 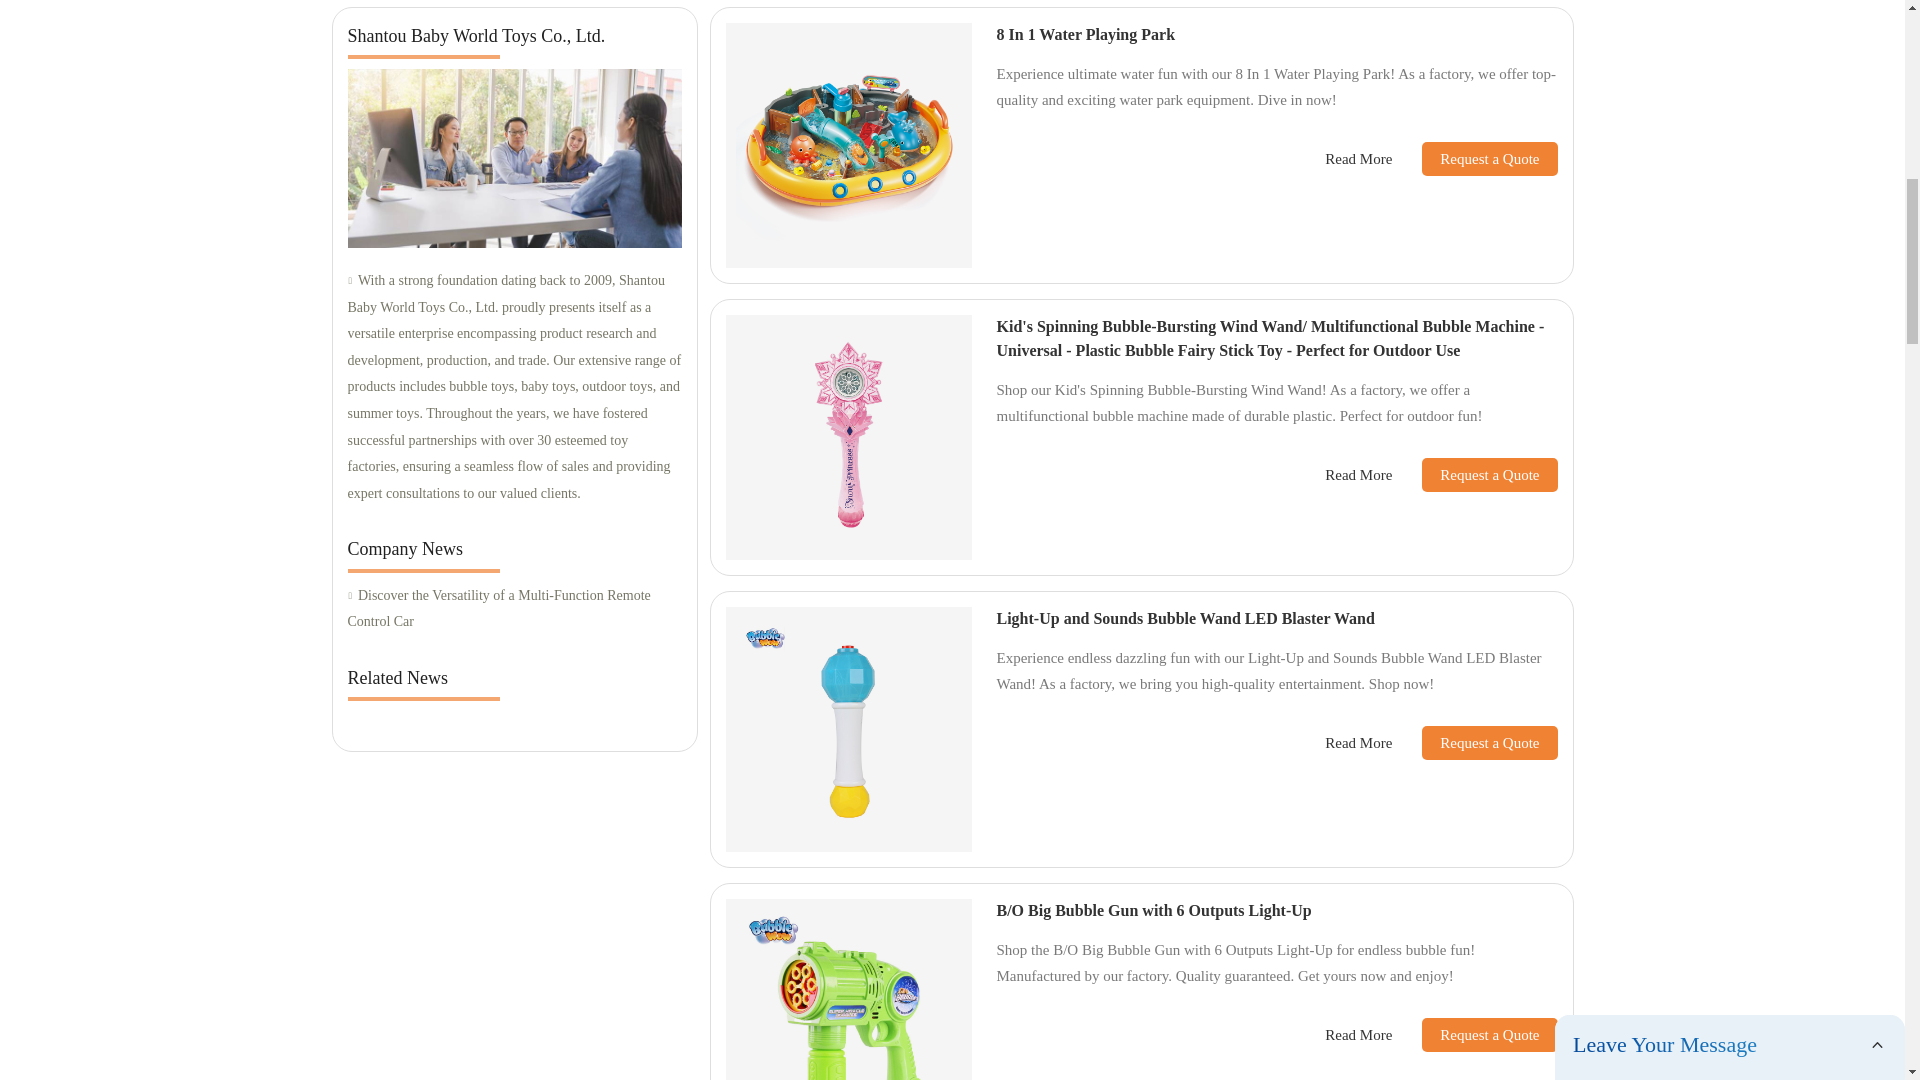 What do you see at coordinates (1474, 742) in the screenshot?
I see `Request a Quote` at bounding box center [1474, 742].